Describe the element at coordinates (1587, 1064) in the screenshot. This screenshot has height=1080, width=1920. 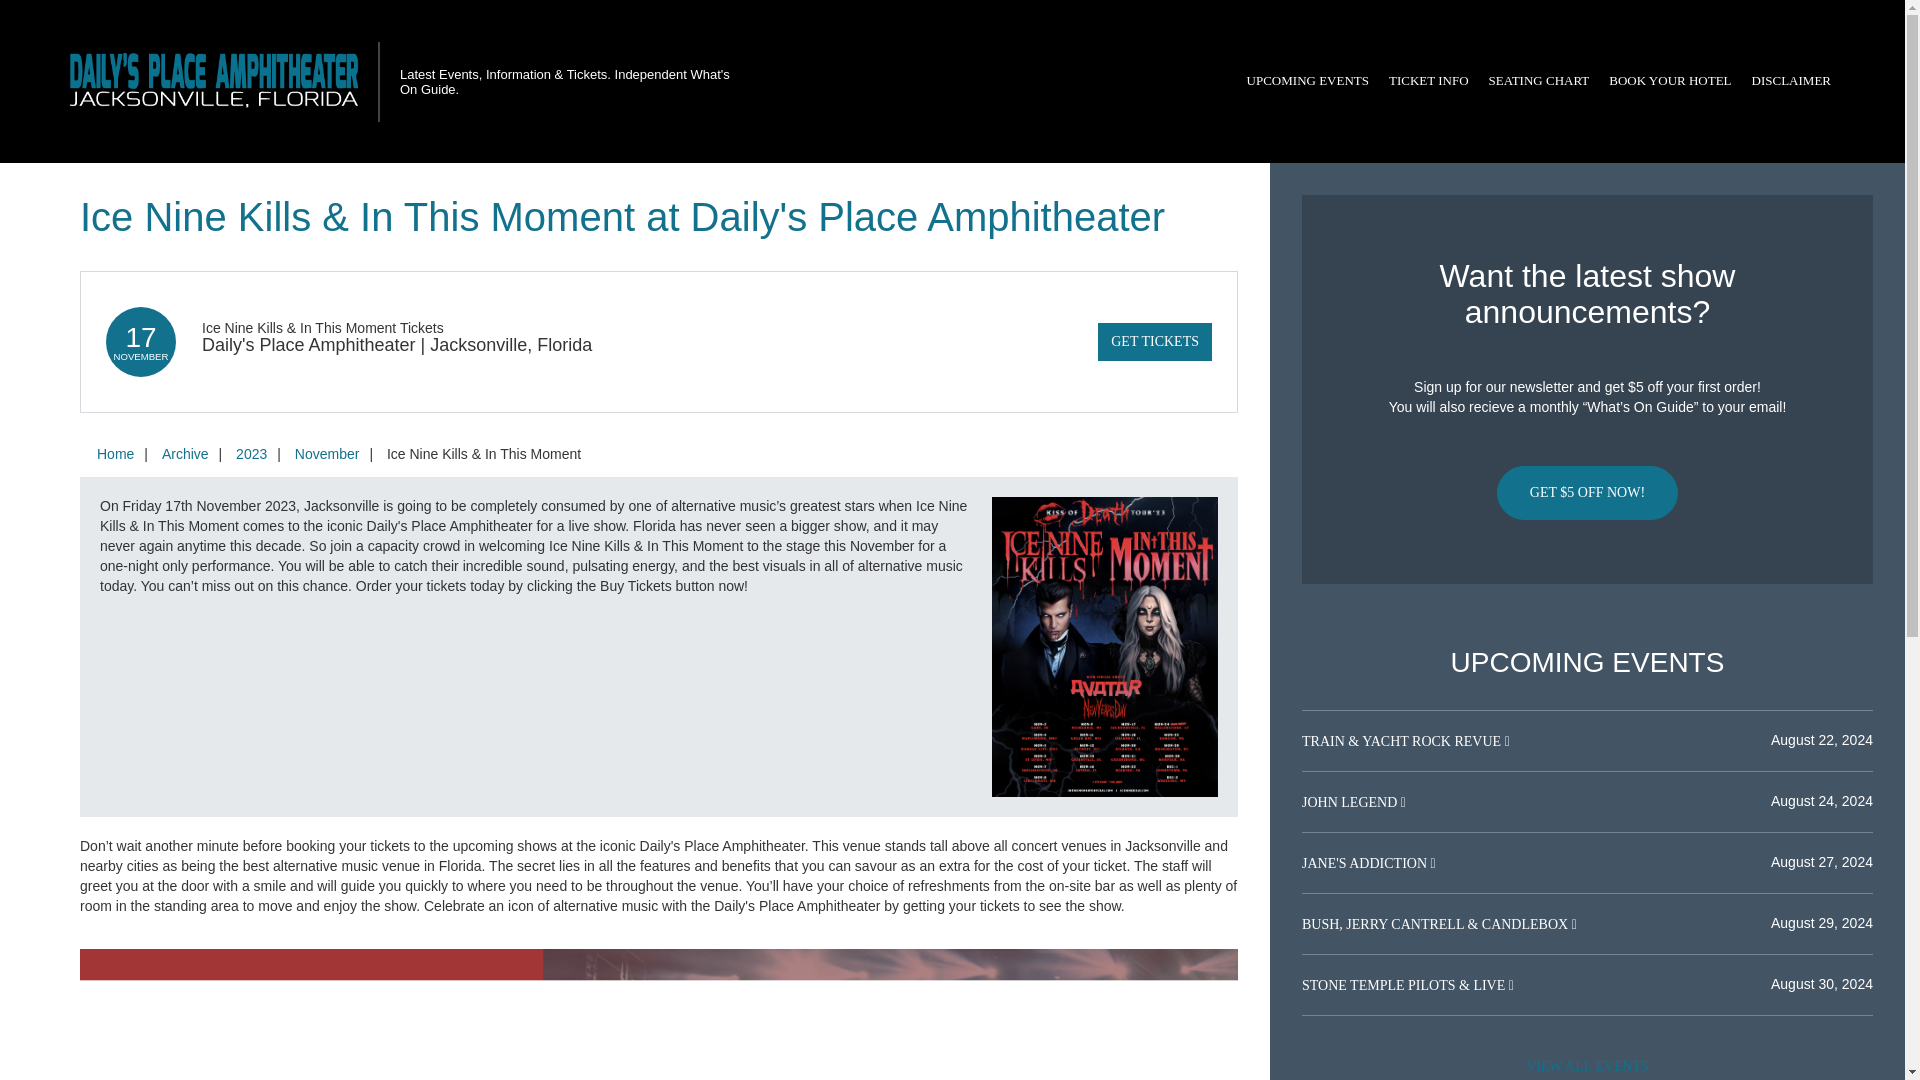
I see `VIEW ALL EVENTS` at that location.